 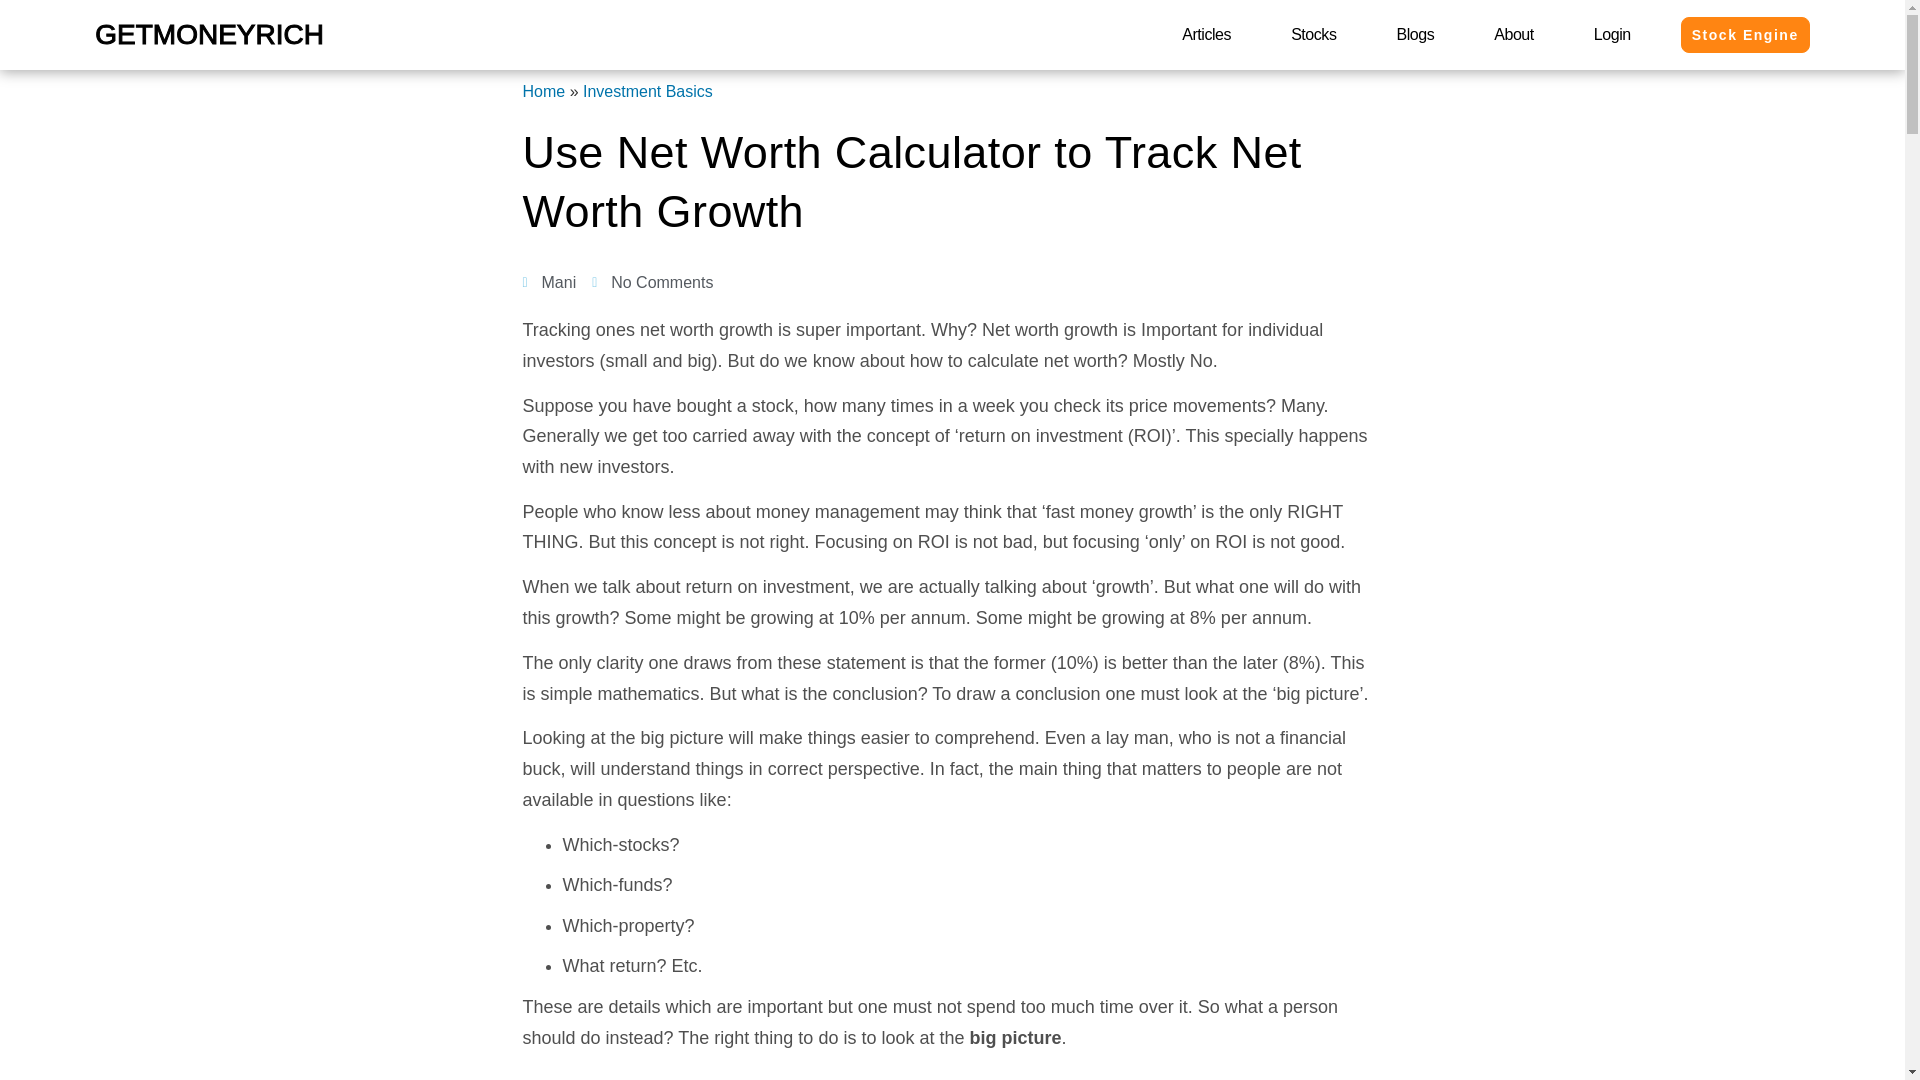 What do you see at coordinates (549, 282) in the screenshot?
I see `Mani` at bounding box center [549, 282].